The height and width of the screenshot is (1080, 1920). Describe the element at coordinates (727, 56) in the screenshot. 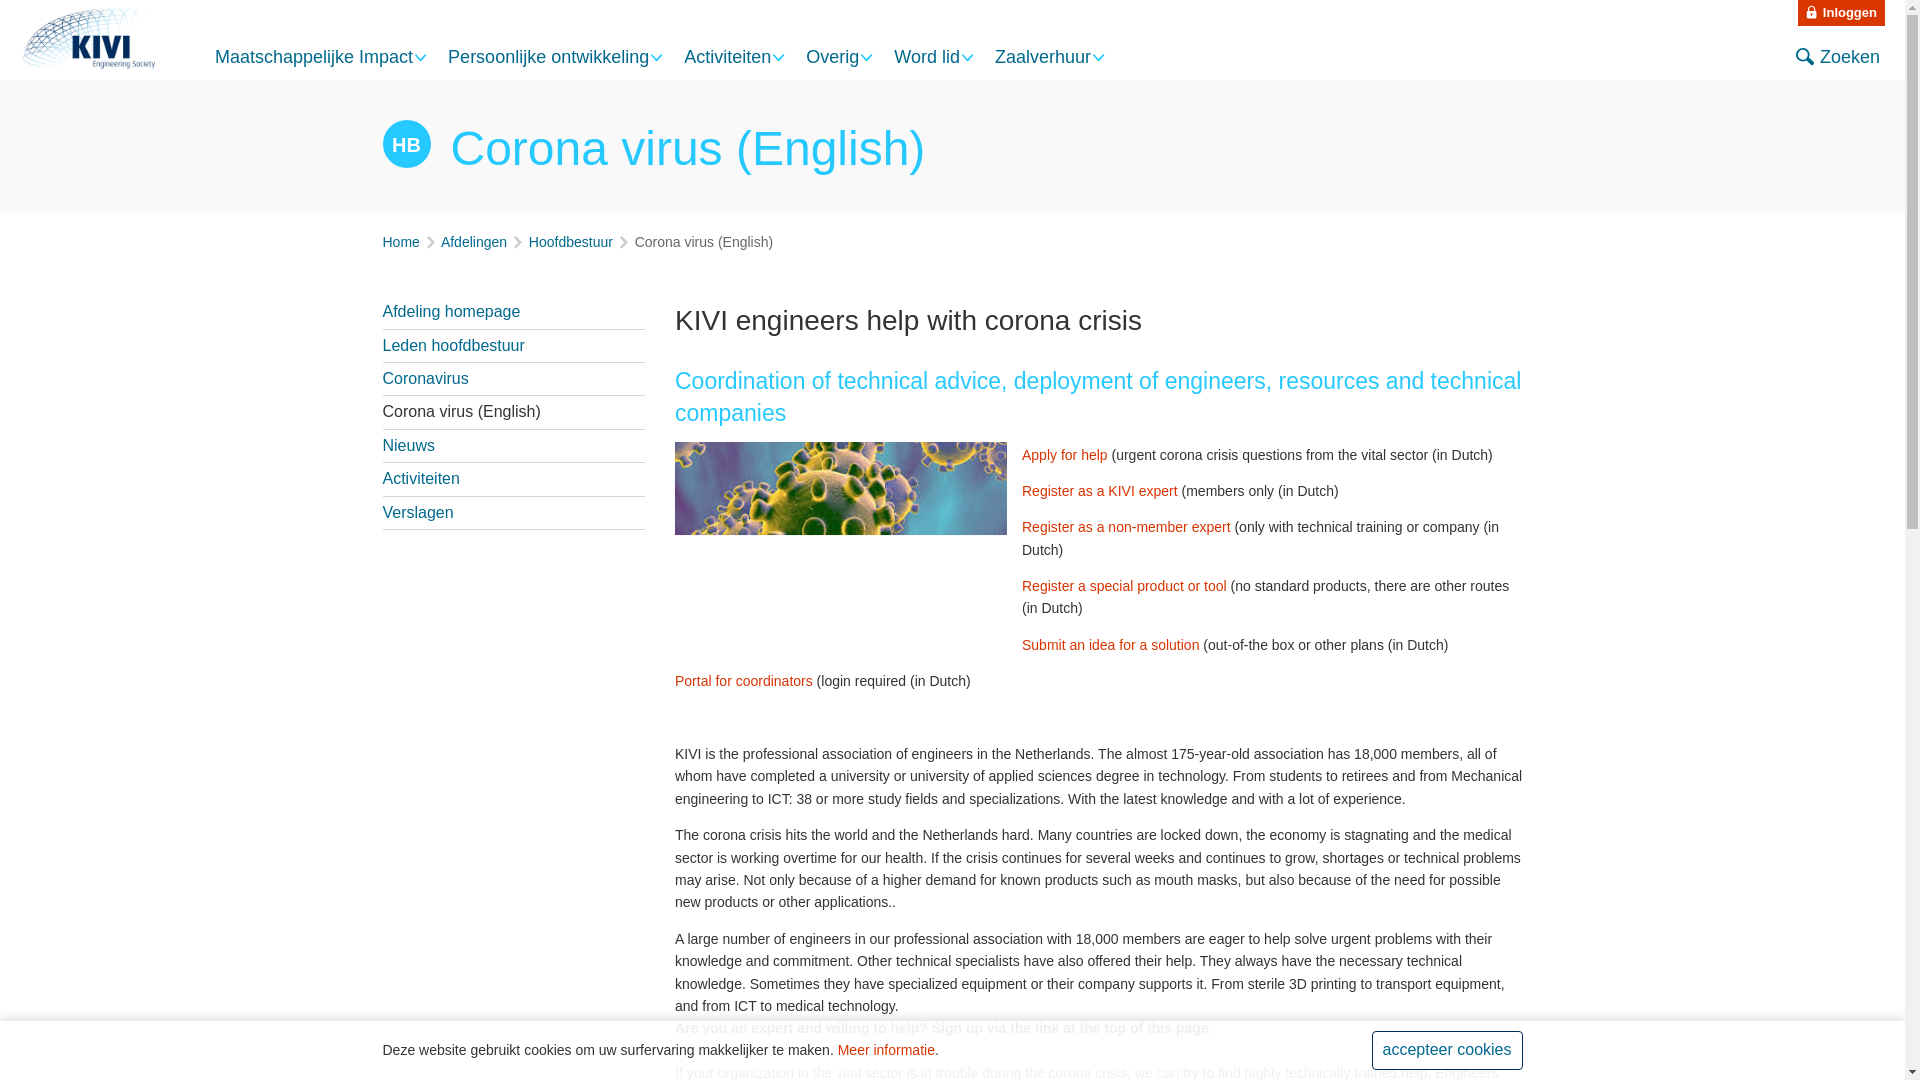

I see `Activiteiten` at that location.